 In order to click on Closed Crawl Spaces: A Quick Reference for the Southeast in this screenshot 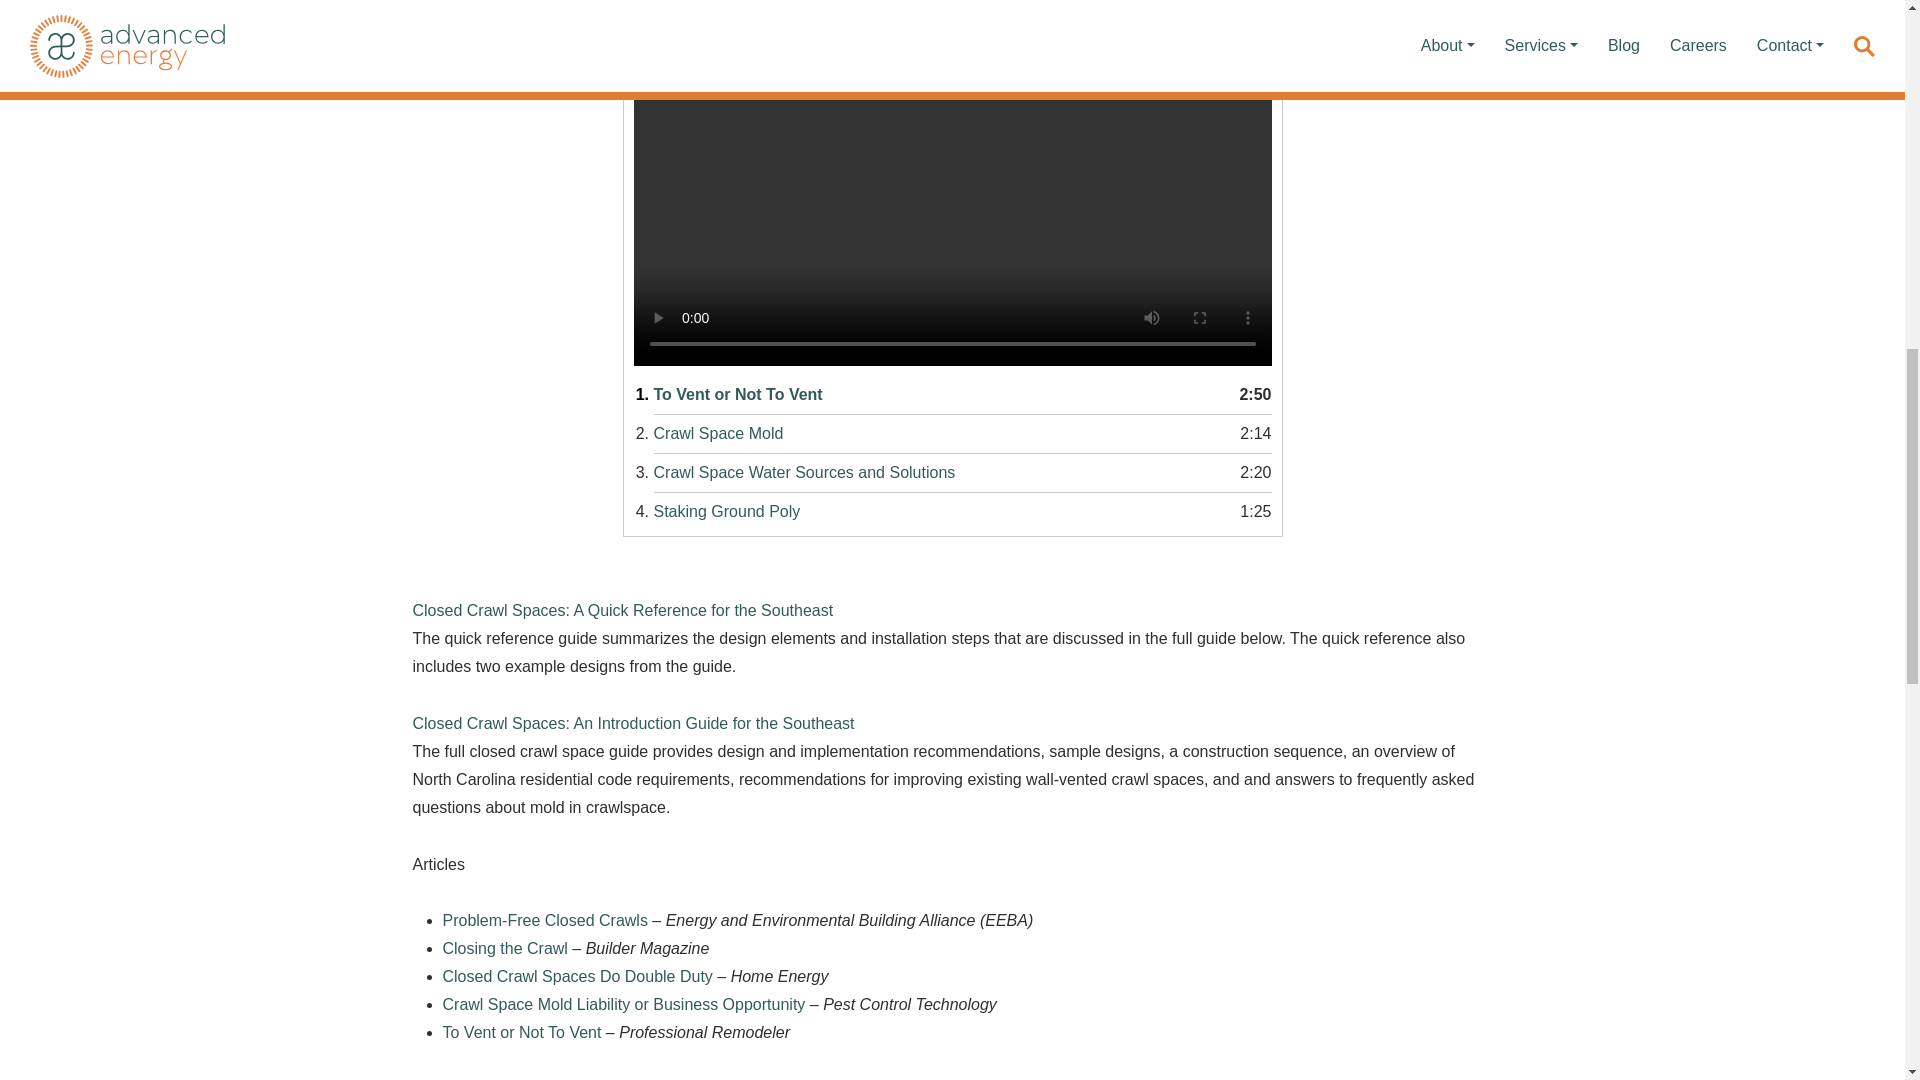, I will do `click(962, 434)`.